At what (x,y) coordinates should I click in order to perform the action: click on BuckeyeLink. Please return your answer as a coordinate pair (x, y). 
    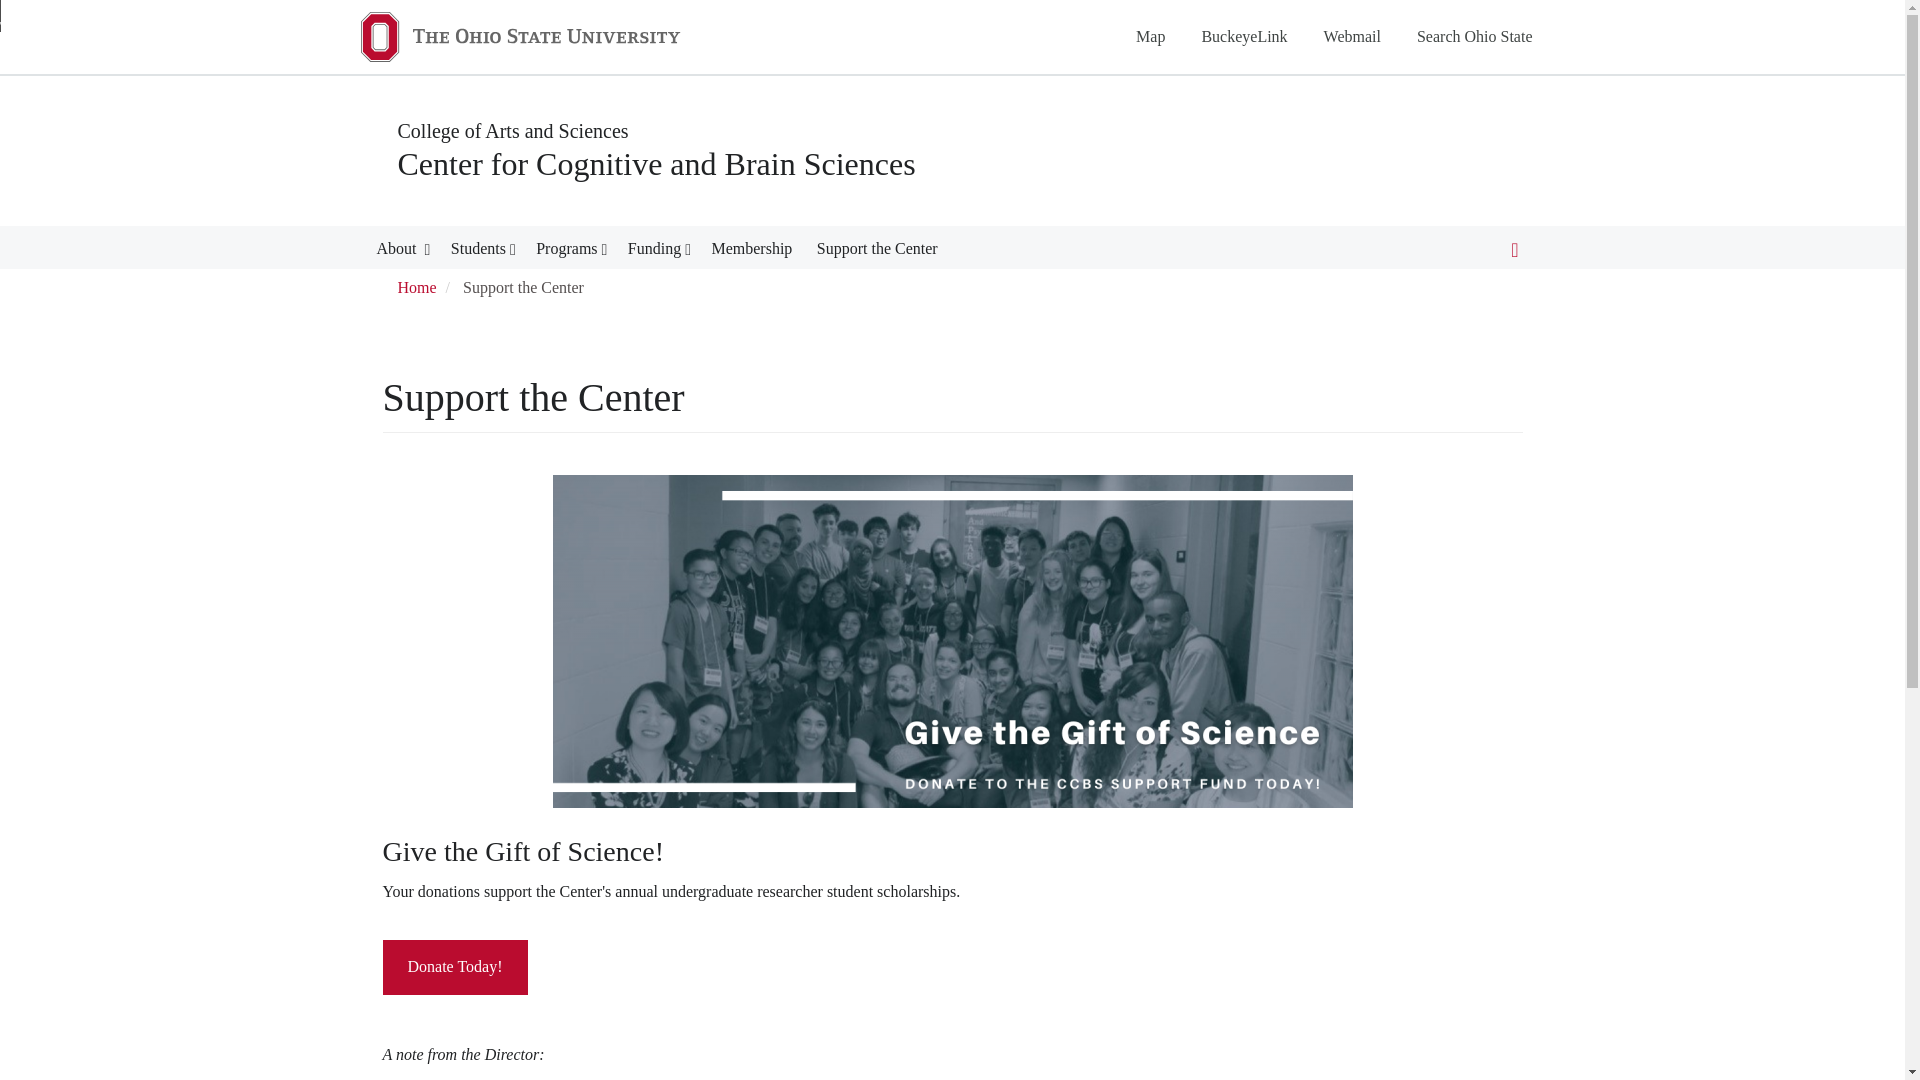
    Looking at the image, I should click on (1244, 36).